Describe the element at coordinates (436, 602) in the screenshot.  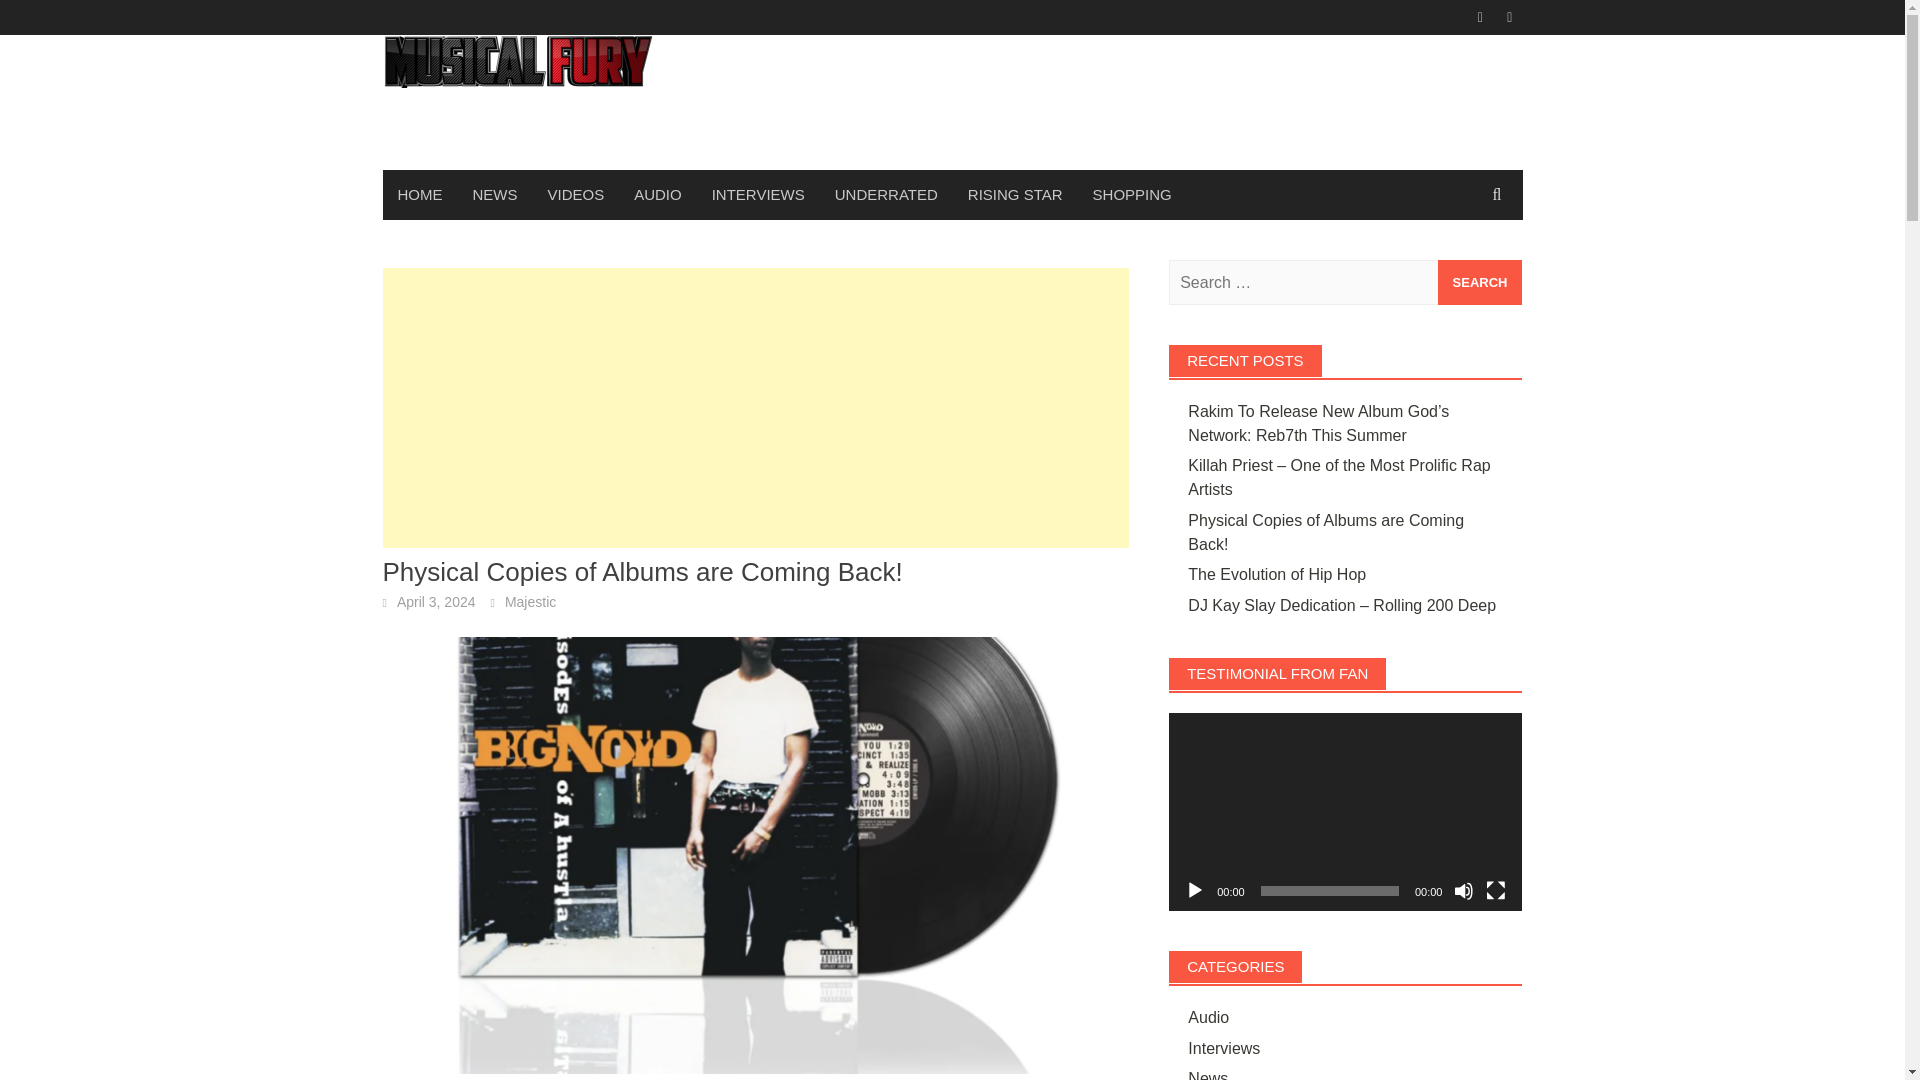
I see `April 3, 2024` at that location.